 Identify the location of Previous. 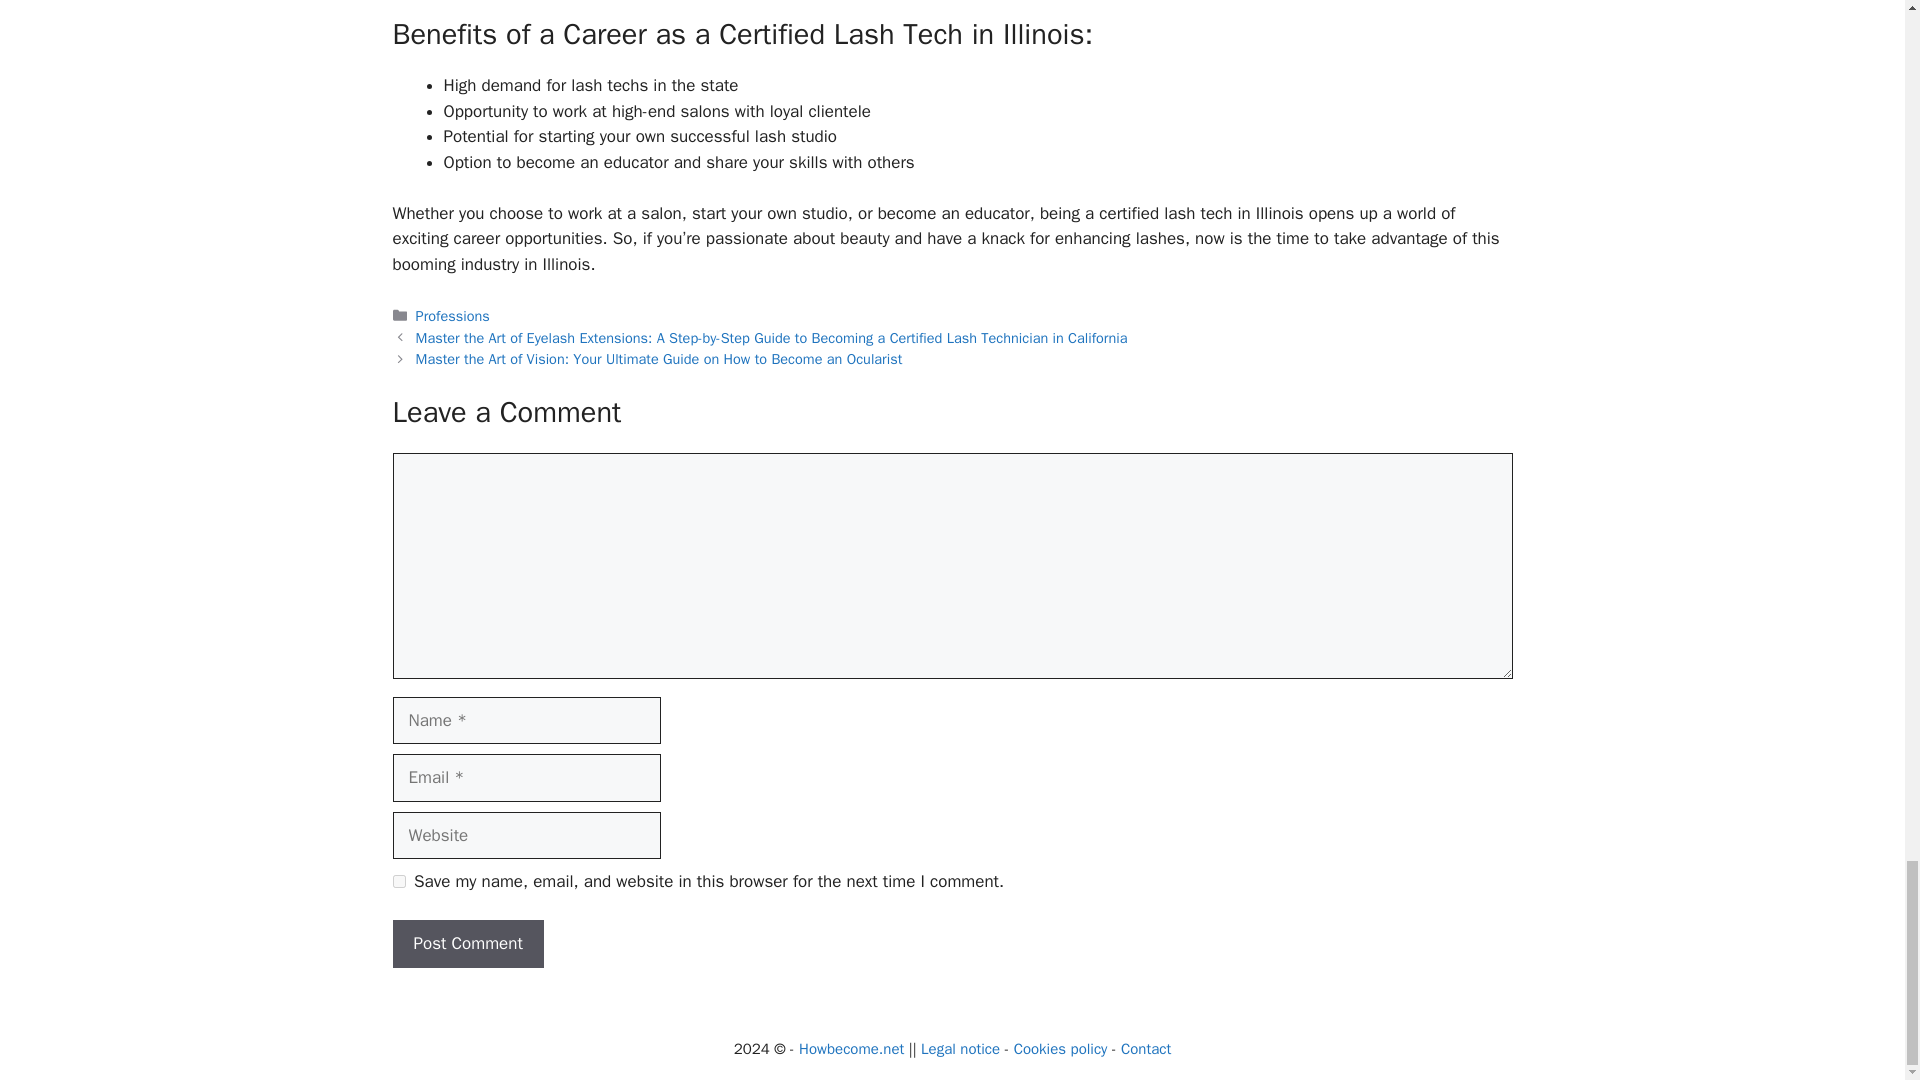
(772, 338).